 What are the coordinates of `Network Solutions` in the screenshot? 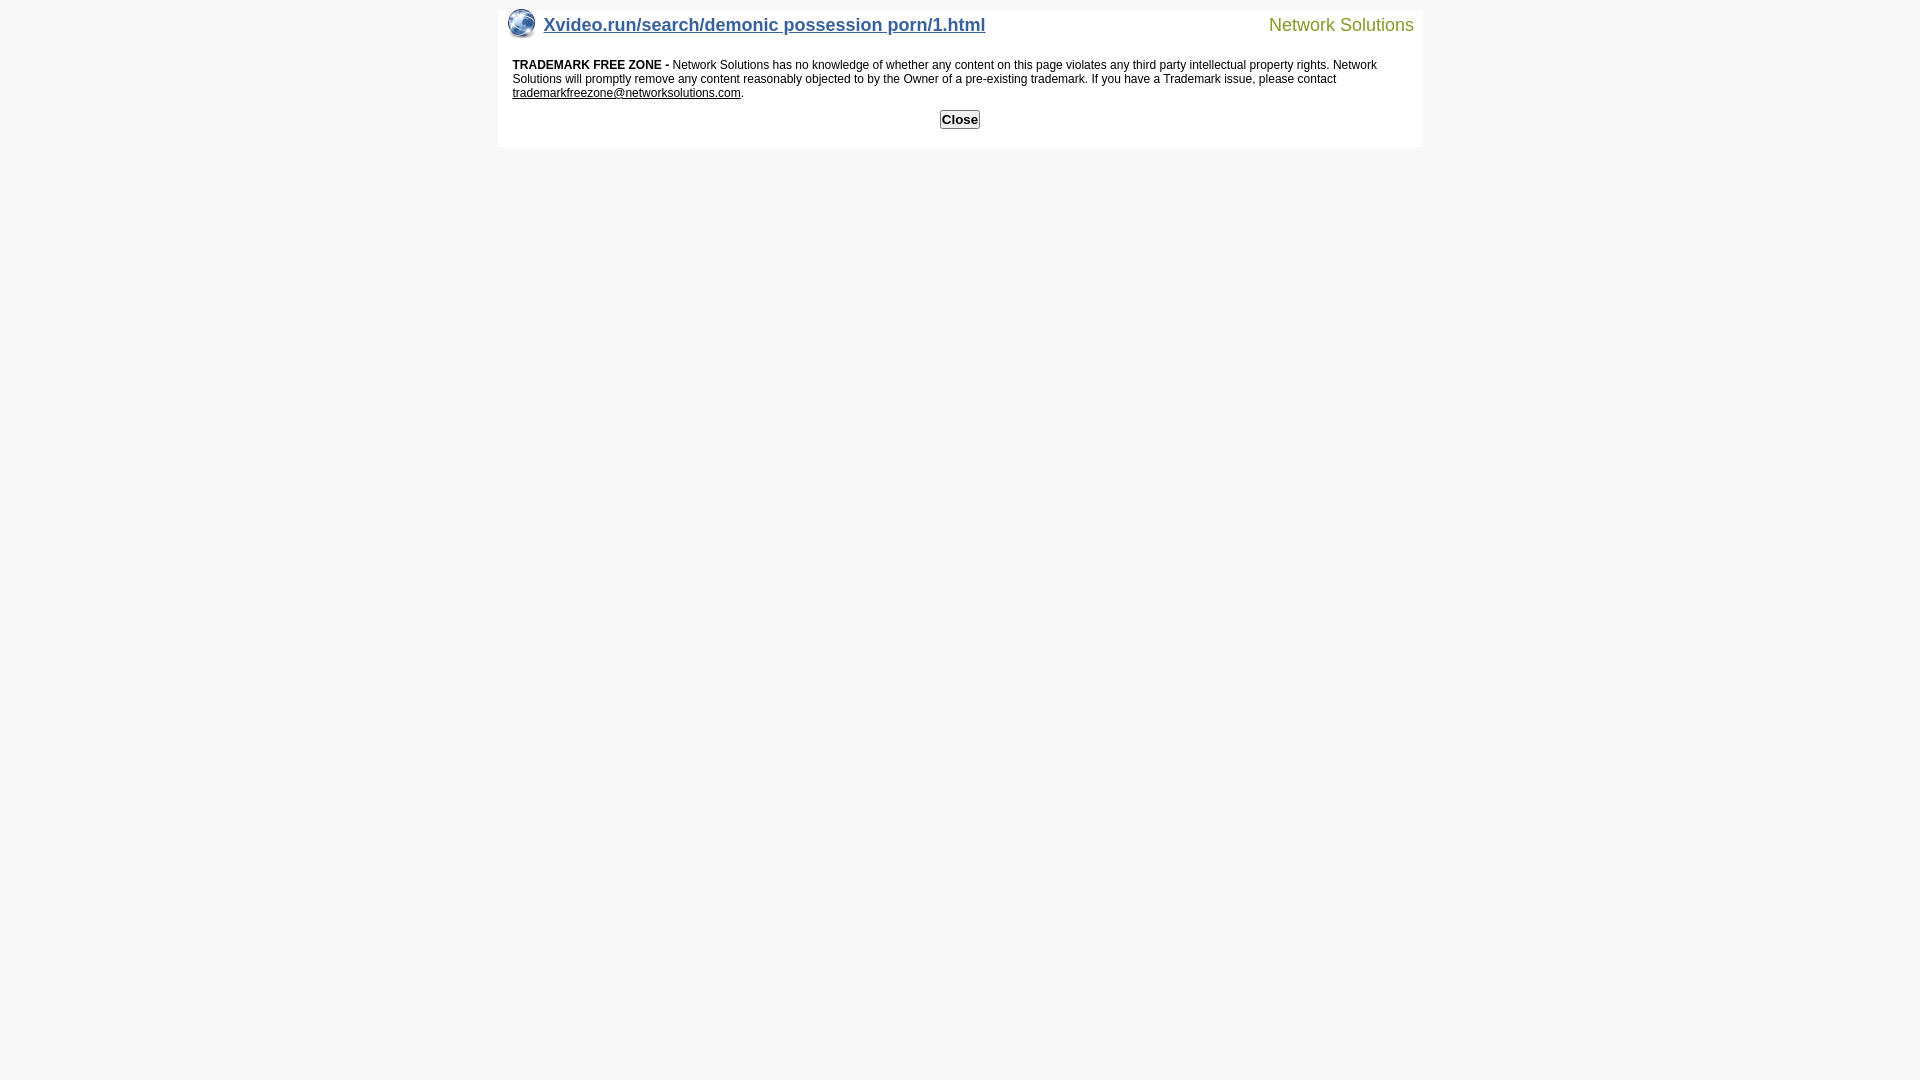 It's located at (1329, 24).